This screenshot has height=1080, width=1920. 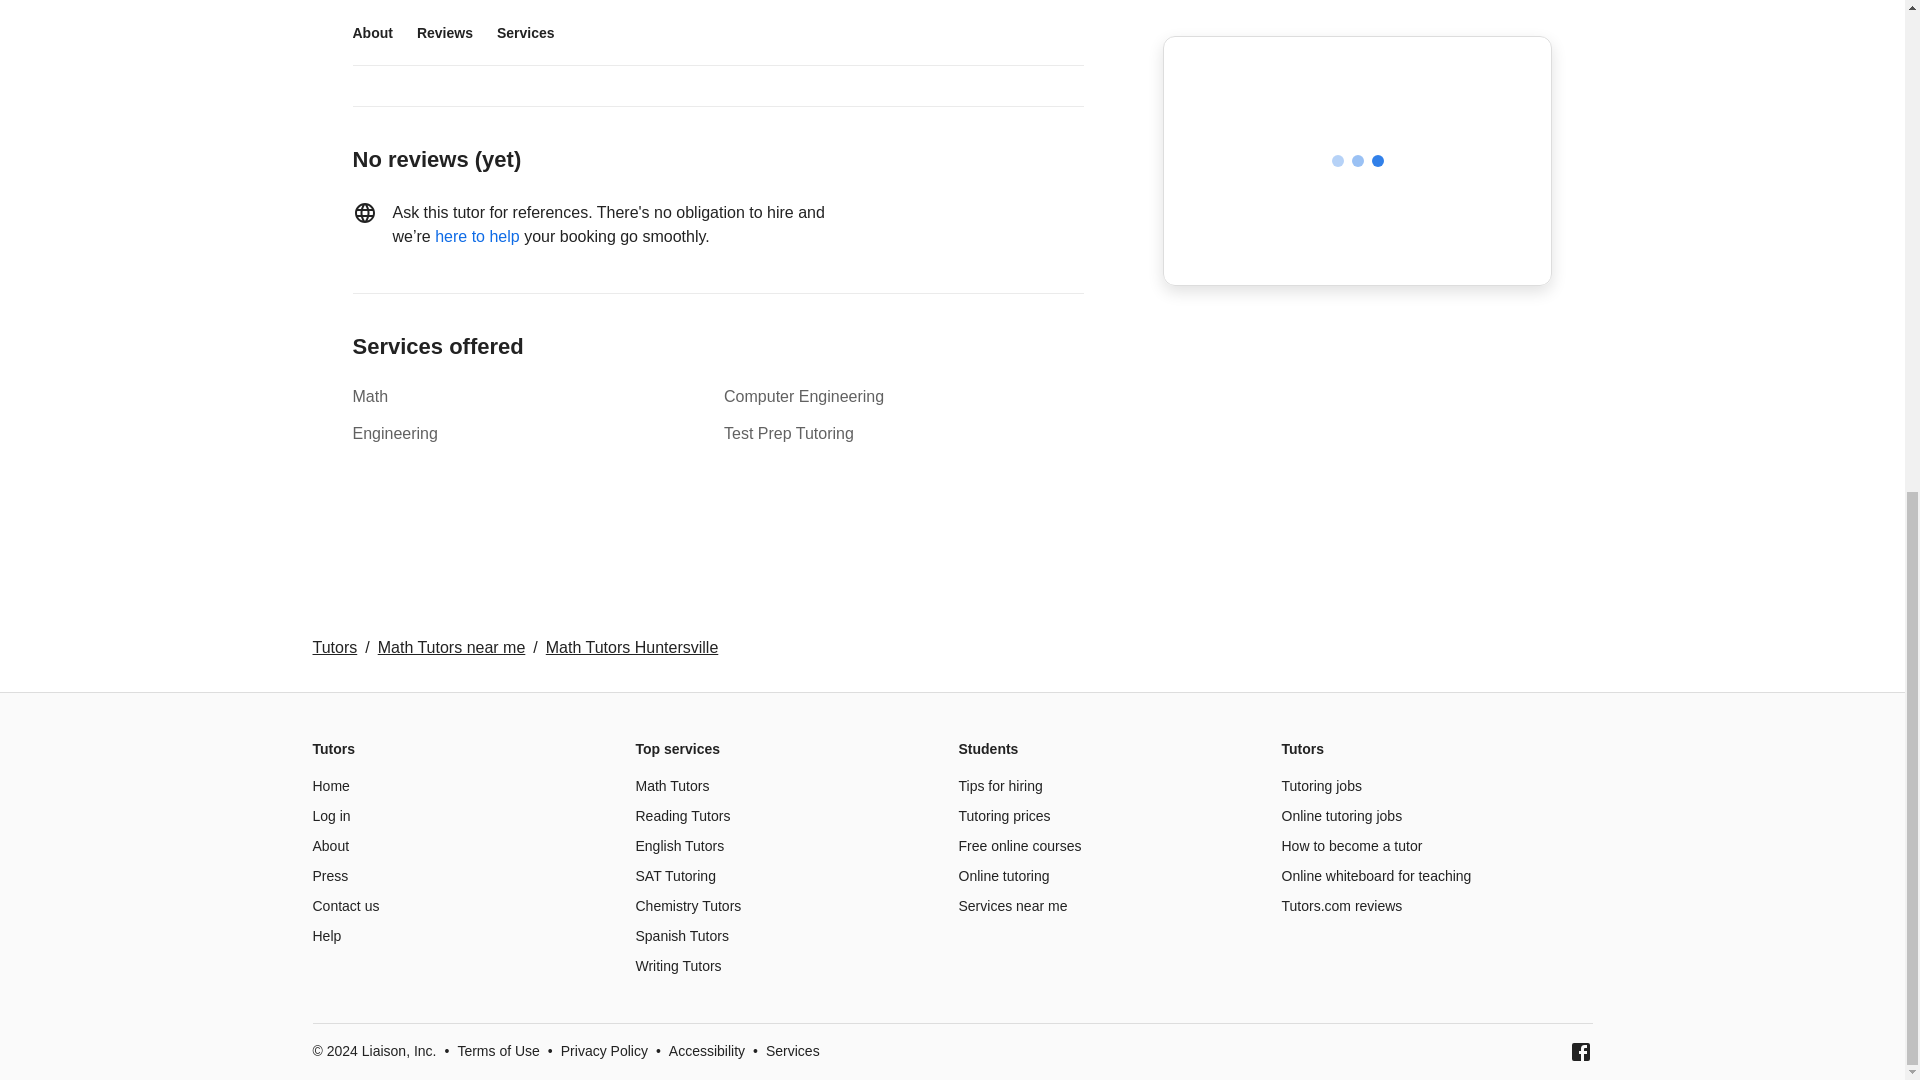 What do you see at coordinates (330, 846) in the screenshot?
I see `About` at bounding box center [330, 846].